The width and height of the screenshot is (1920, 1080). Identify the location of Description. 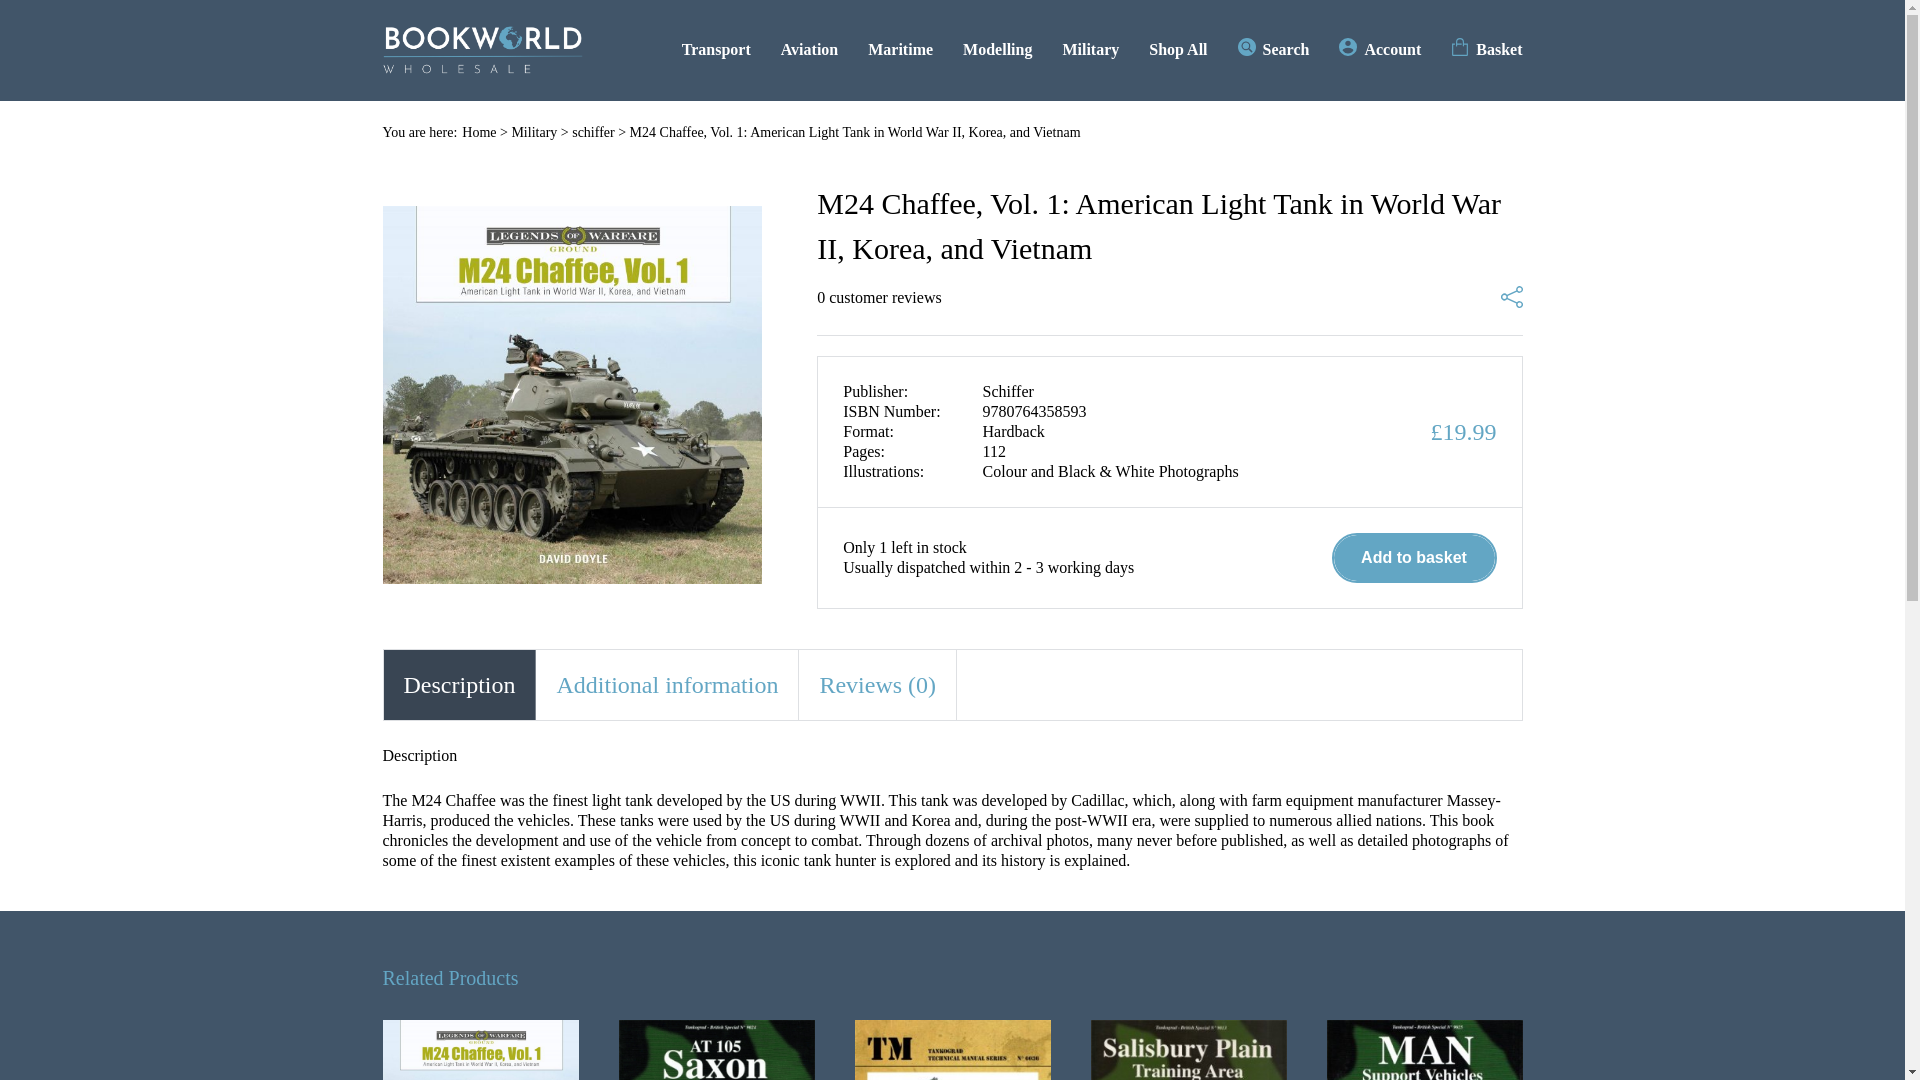
(460, 685).